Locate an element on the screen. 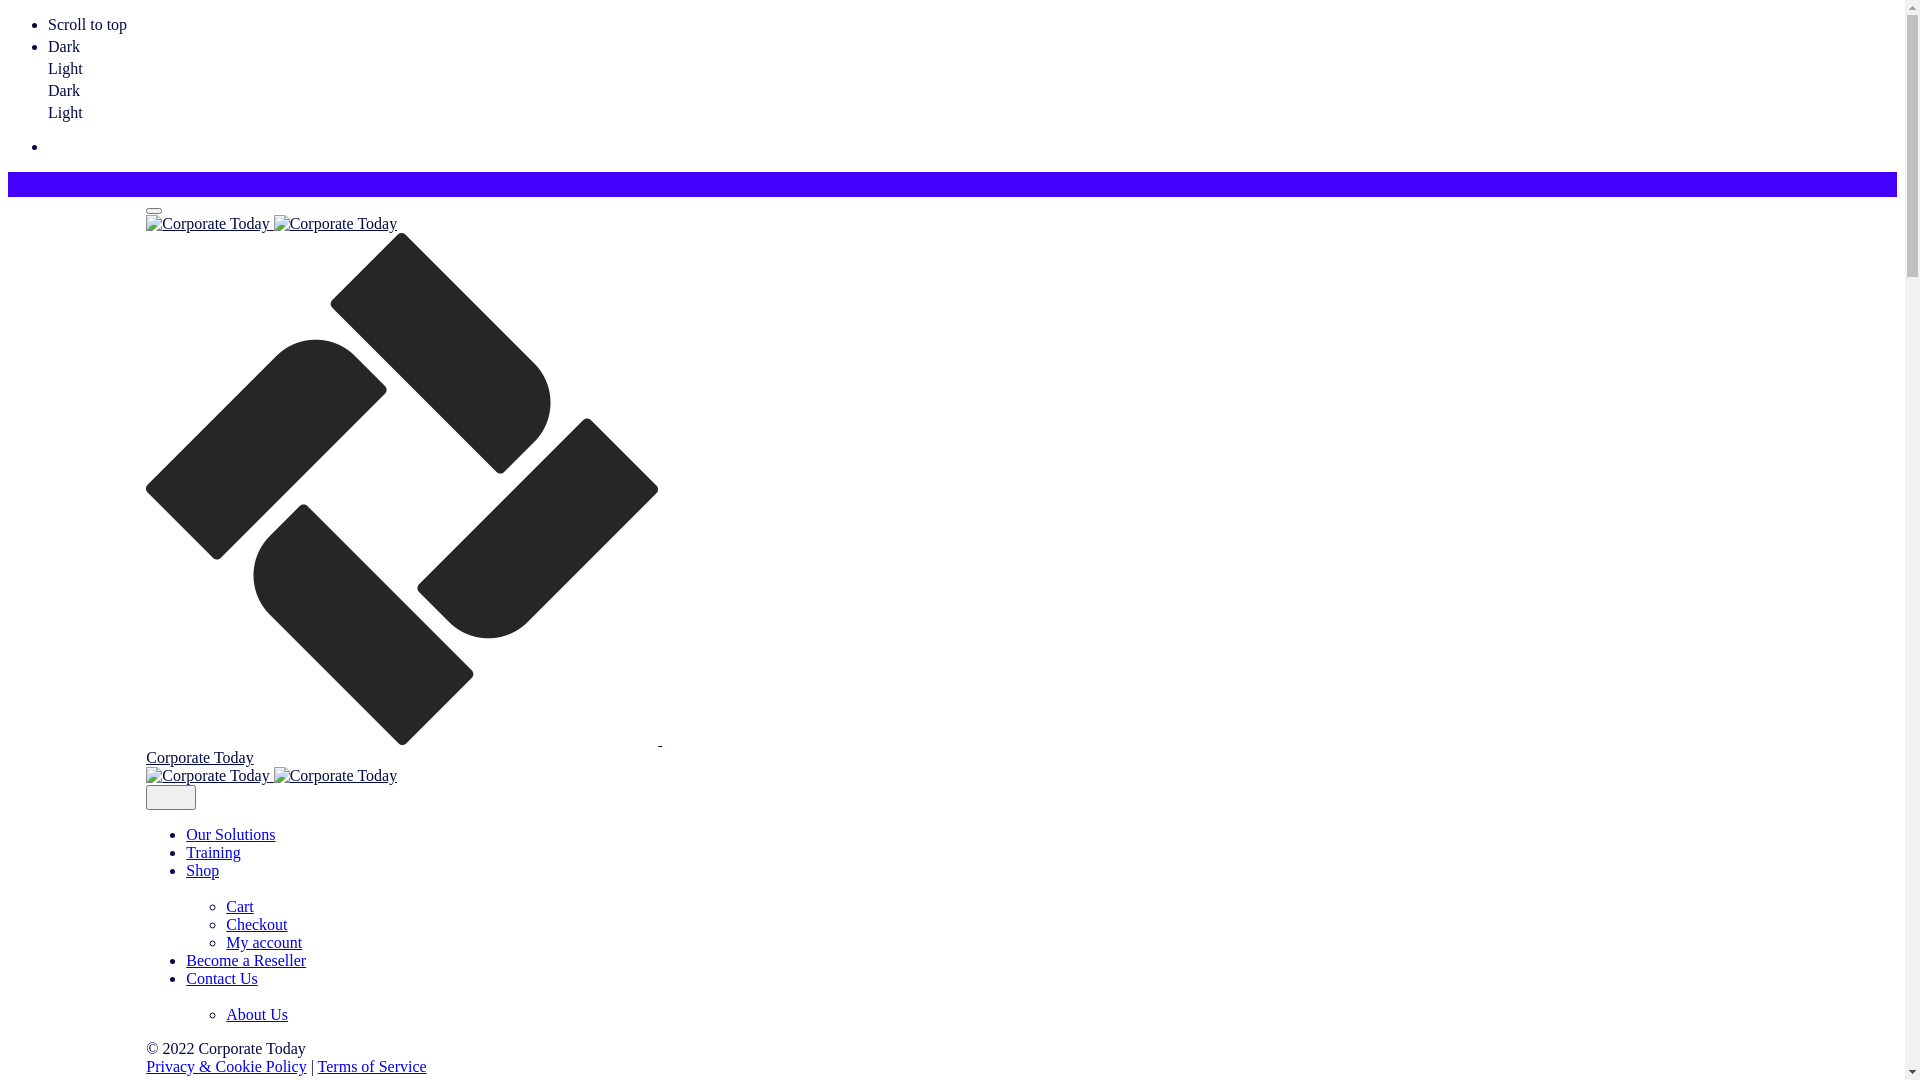  Training is located at coordinates (214, 852).